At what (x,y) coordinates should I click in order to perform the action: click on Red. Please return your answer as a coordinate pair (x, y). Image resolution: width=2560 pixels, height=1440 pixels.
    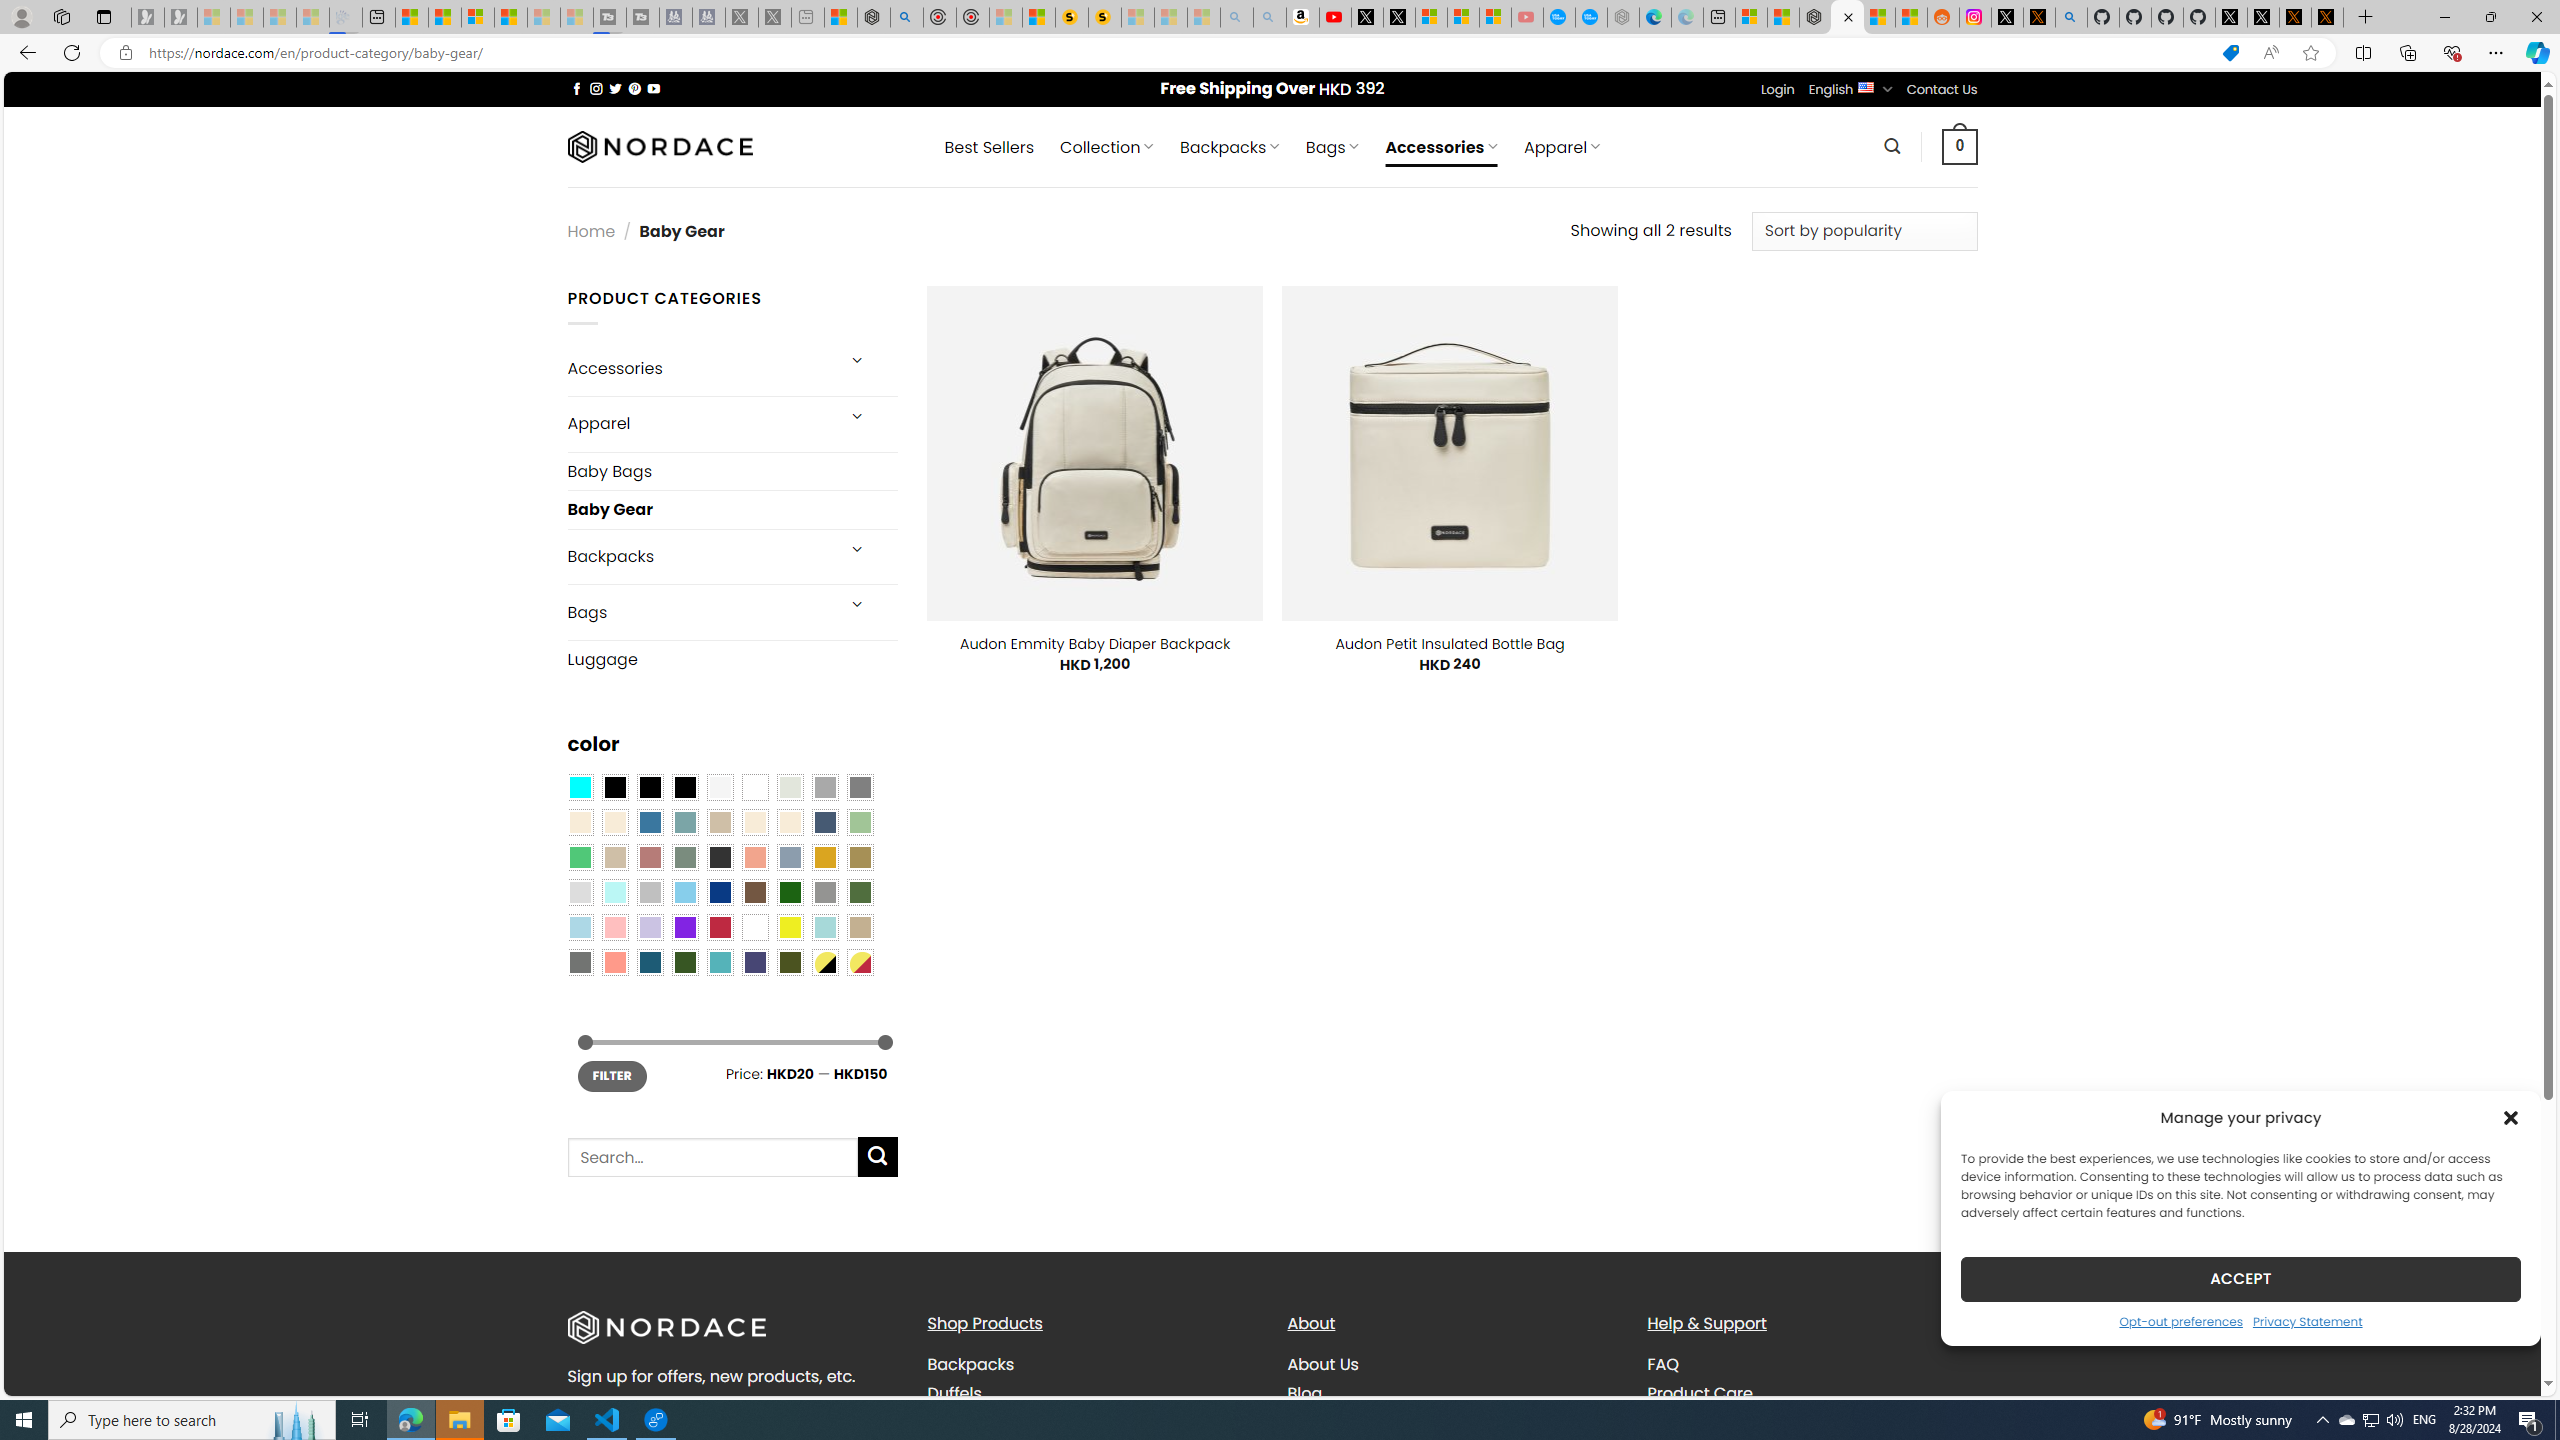
    Looking at the image, I should click on (719, 927).